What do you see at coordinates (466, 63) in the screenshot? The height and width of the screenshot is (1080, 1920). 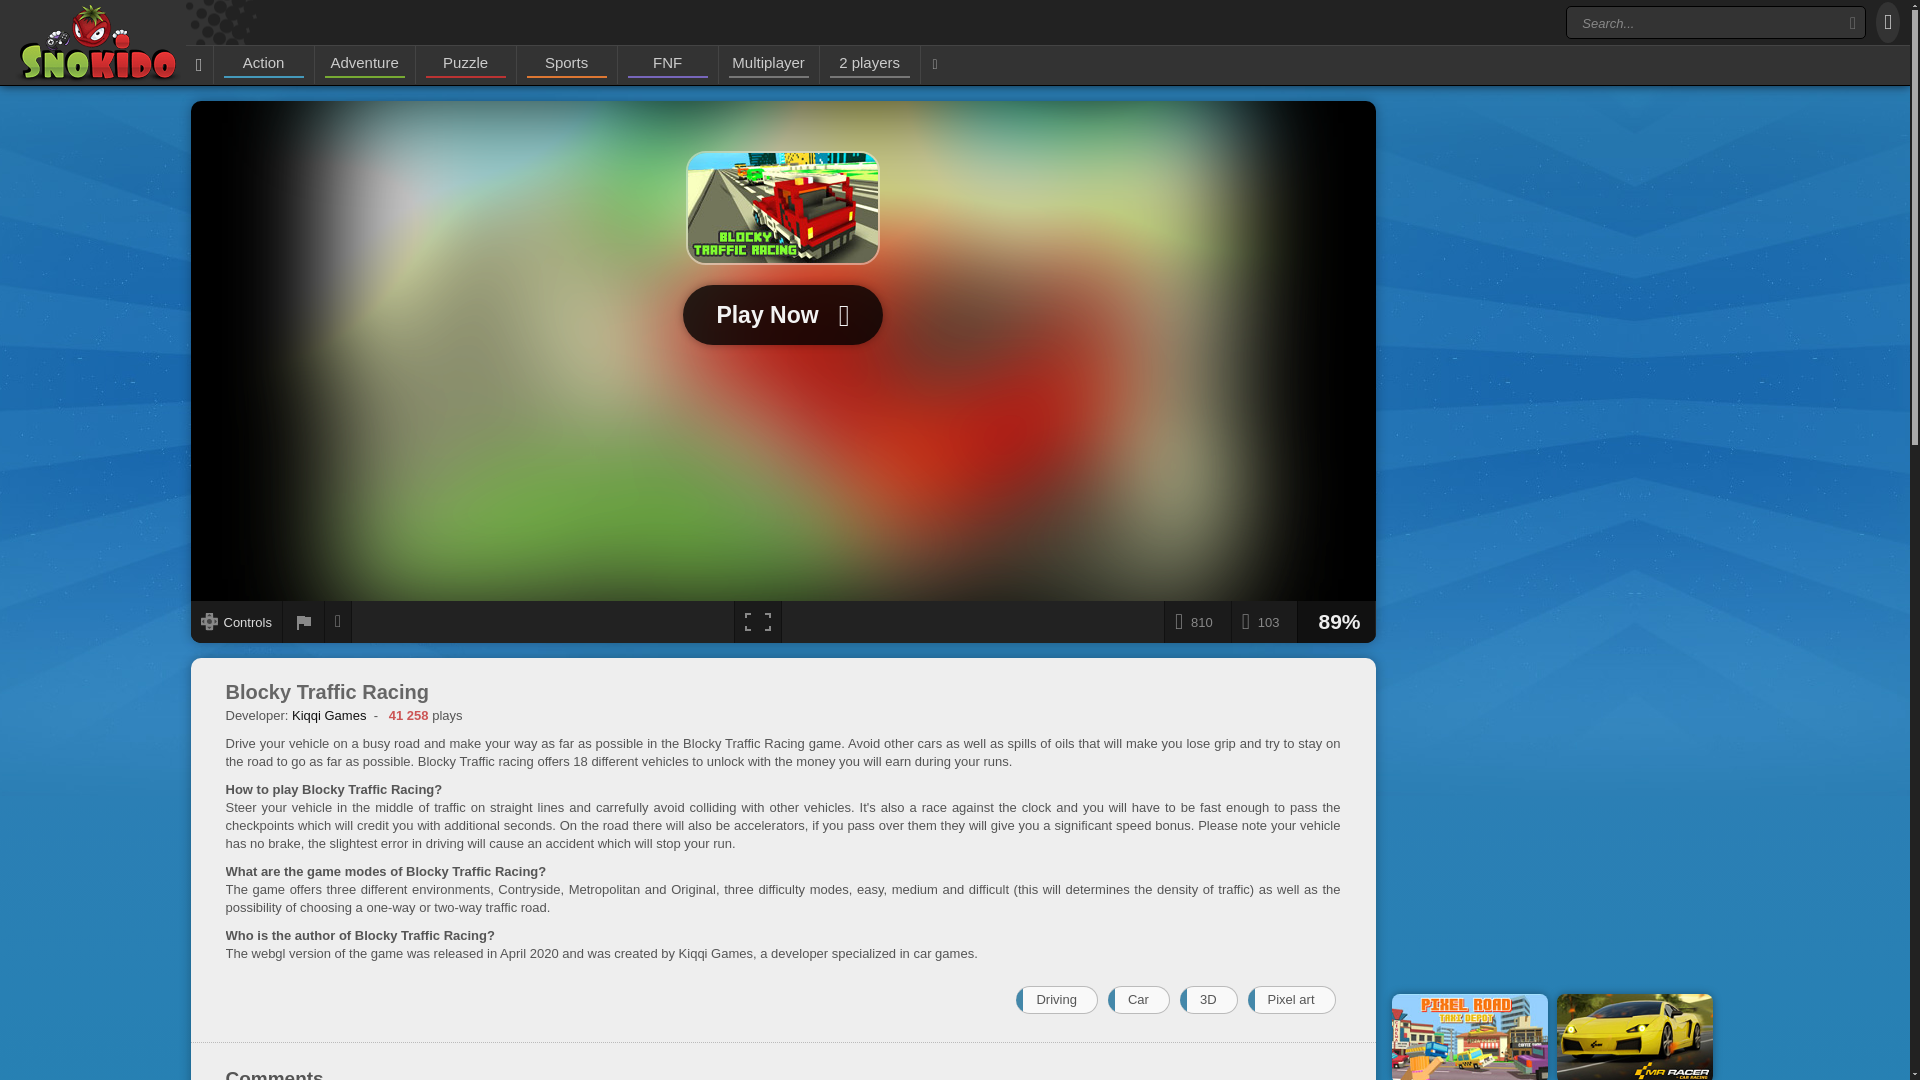 I see `Puzzle` at bounding box center [466, 63].